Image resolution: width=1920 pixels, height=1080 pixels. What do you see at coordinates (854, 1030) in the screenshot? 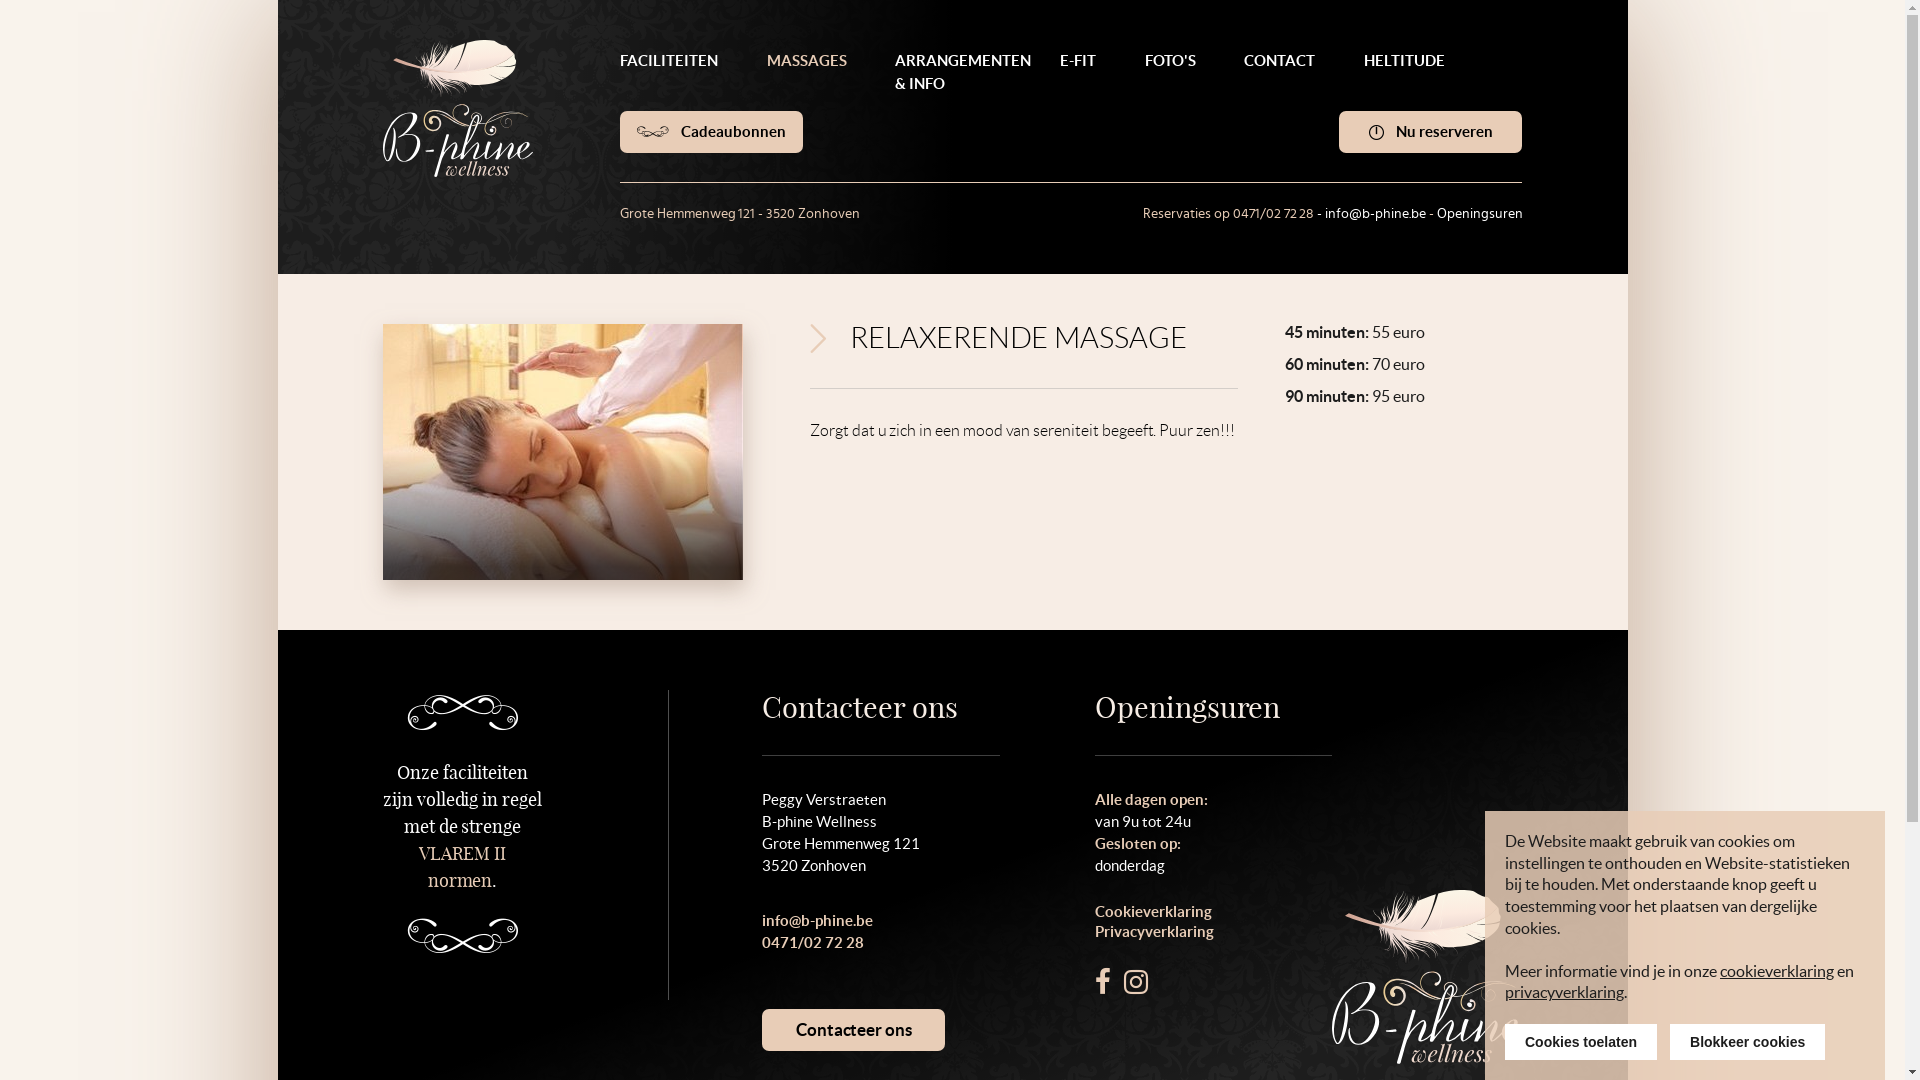
I see `Contacteer ons` at bounding box center [854, 1030].